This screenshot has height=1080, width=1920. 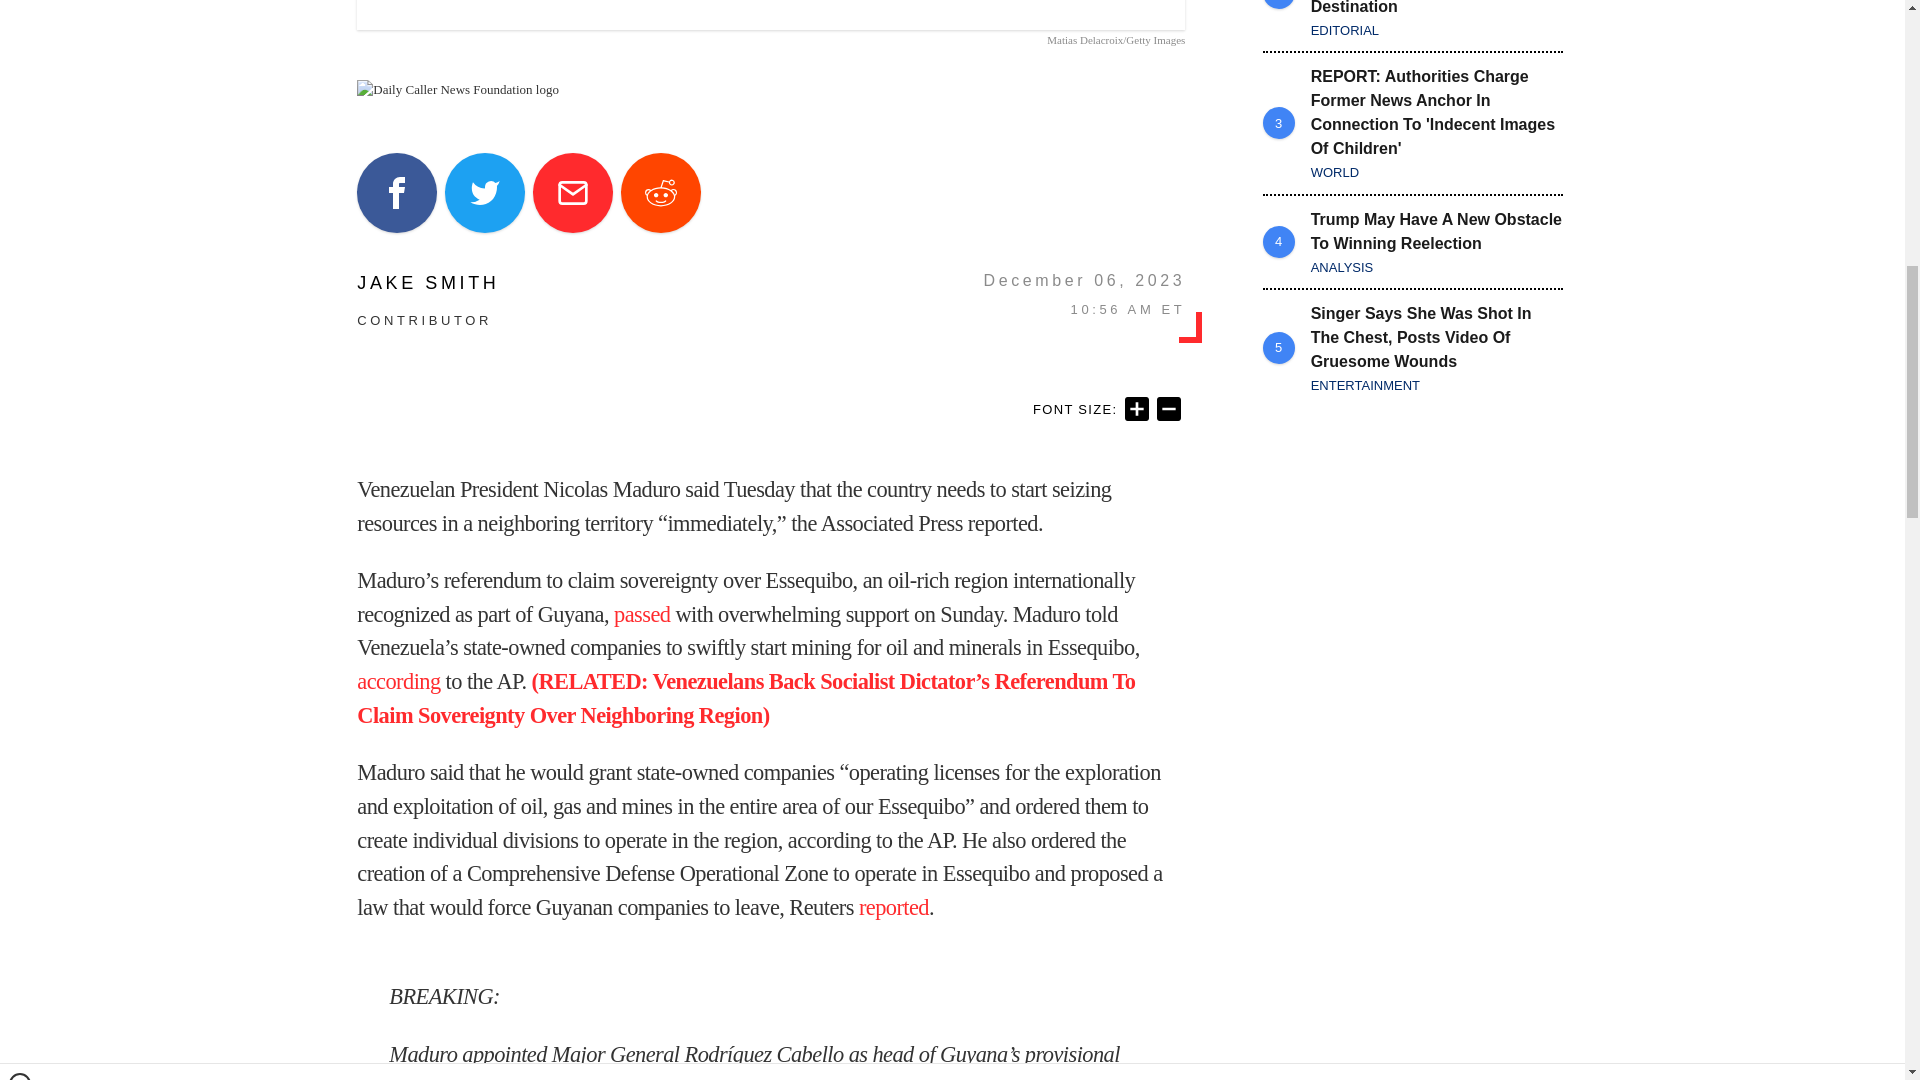 What do you see at coordinates (398, 681) in the screenshot?
I see `according` at bounding box center [398, 681].